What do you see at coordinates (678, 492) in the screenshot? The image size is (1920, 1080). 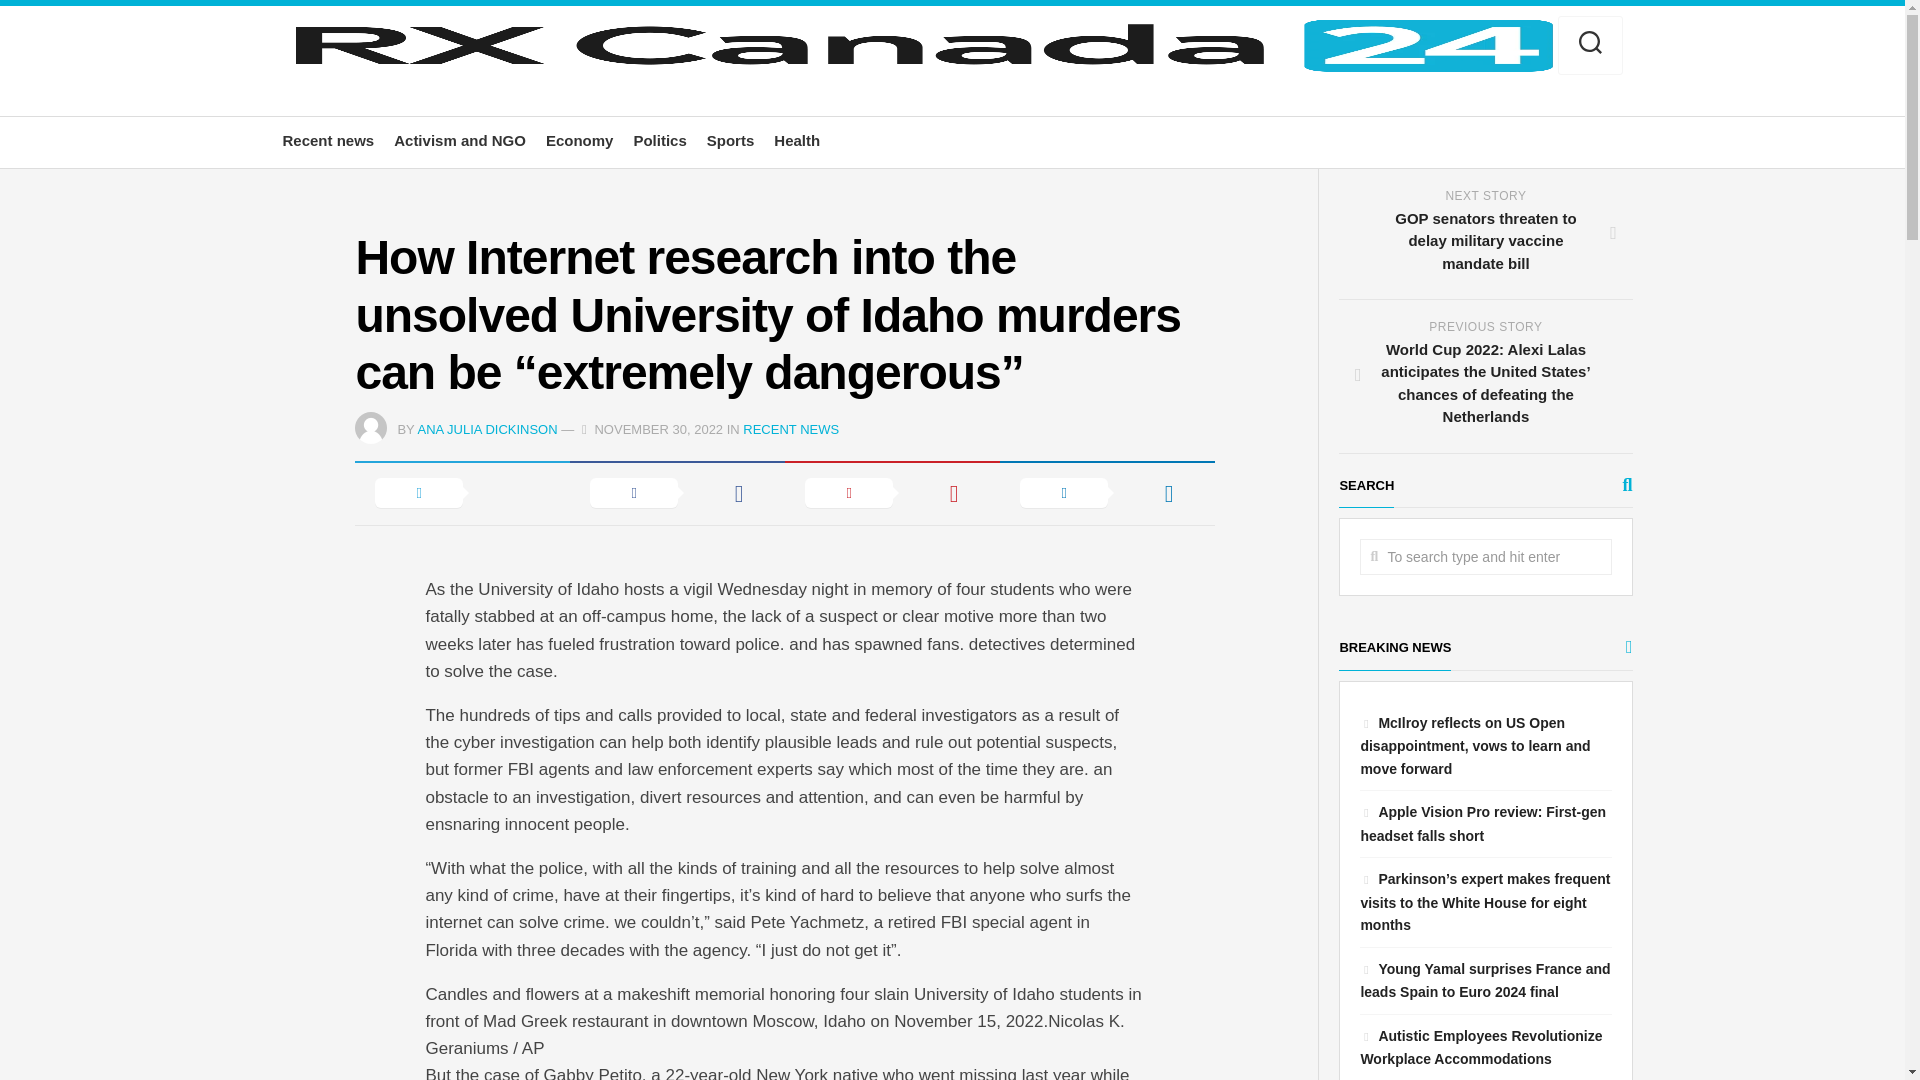 I see `Share on Facebook` at bounding box center [678, 492].